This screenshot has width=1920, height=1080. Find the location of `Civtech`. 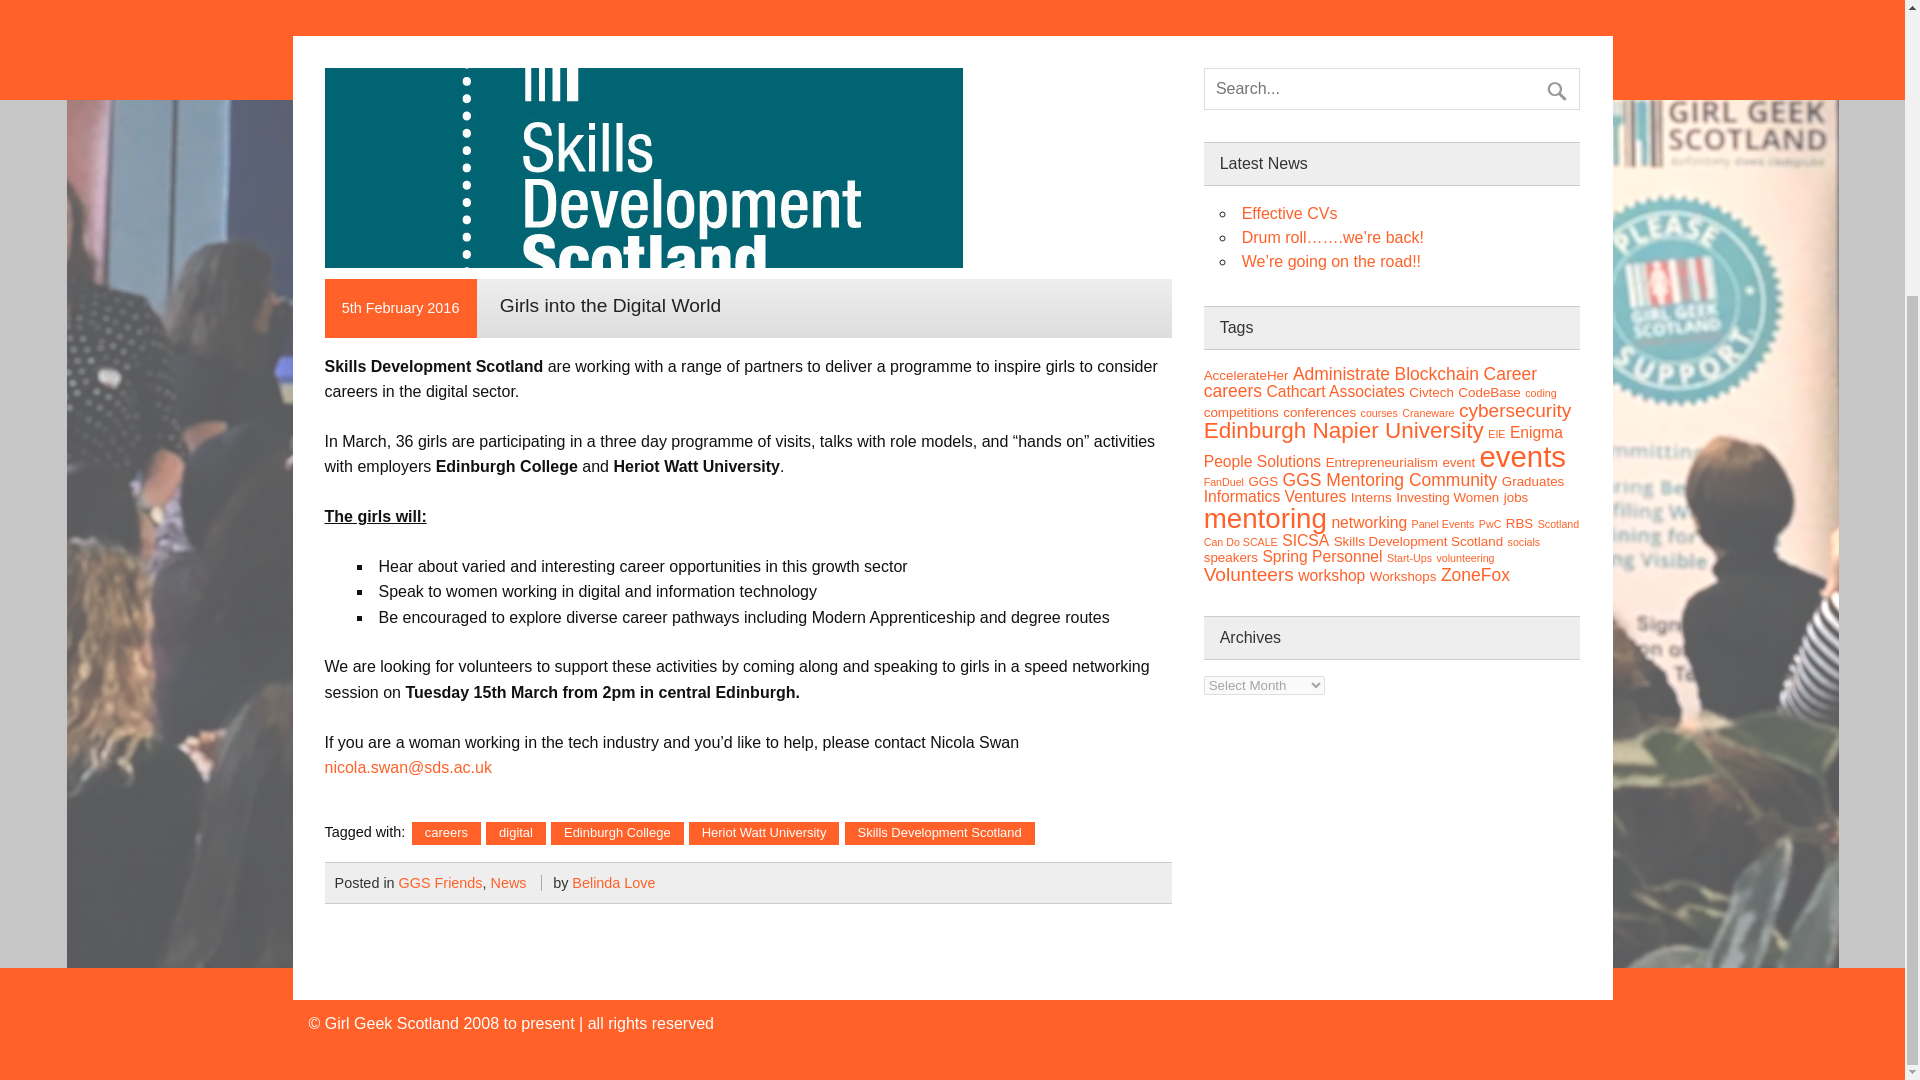

Civtech is located at coordinates (1431, 392).